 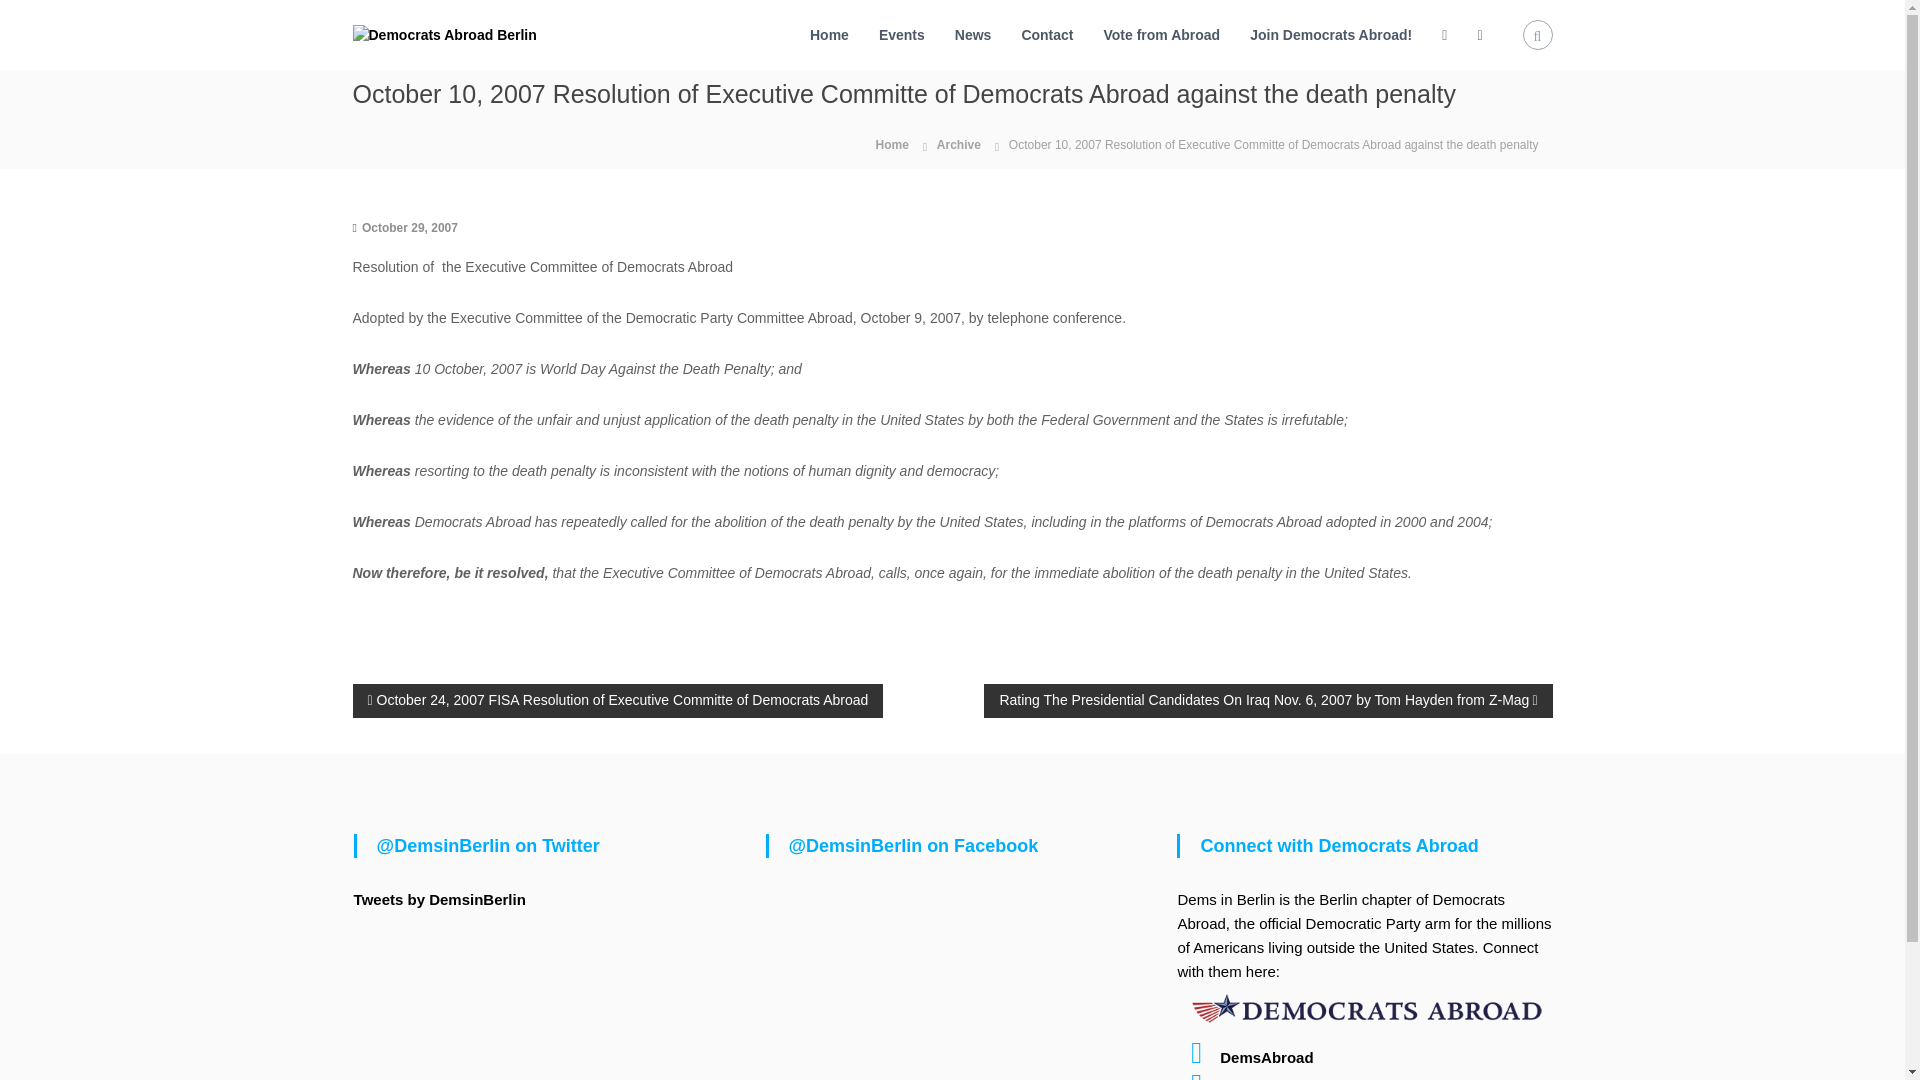 What do you see at coordinates (1244, 1056) in the screenshot?
I see `DemsAbroad` at bounding box center [1244, 1056].